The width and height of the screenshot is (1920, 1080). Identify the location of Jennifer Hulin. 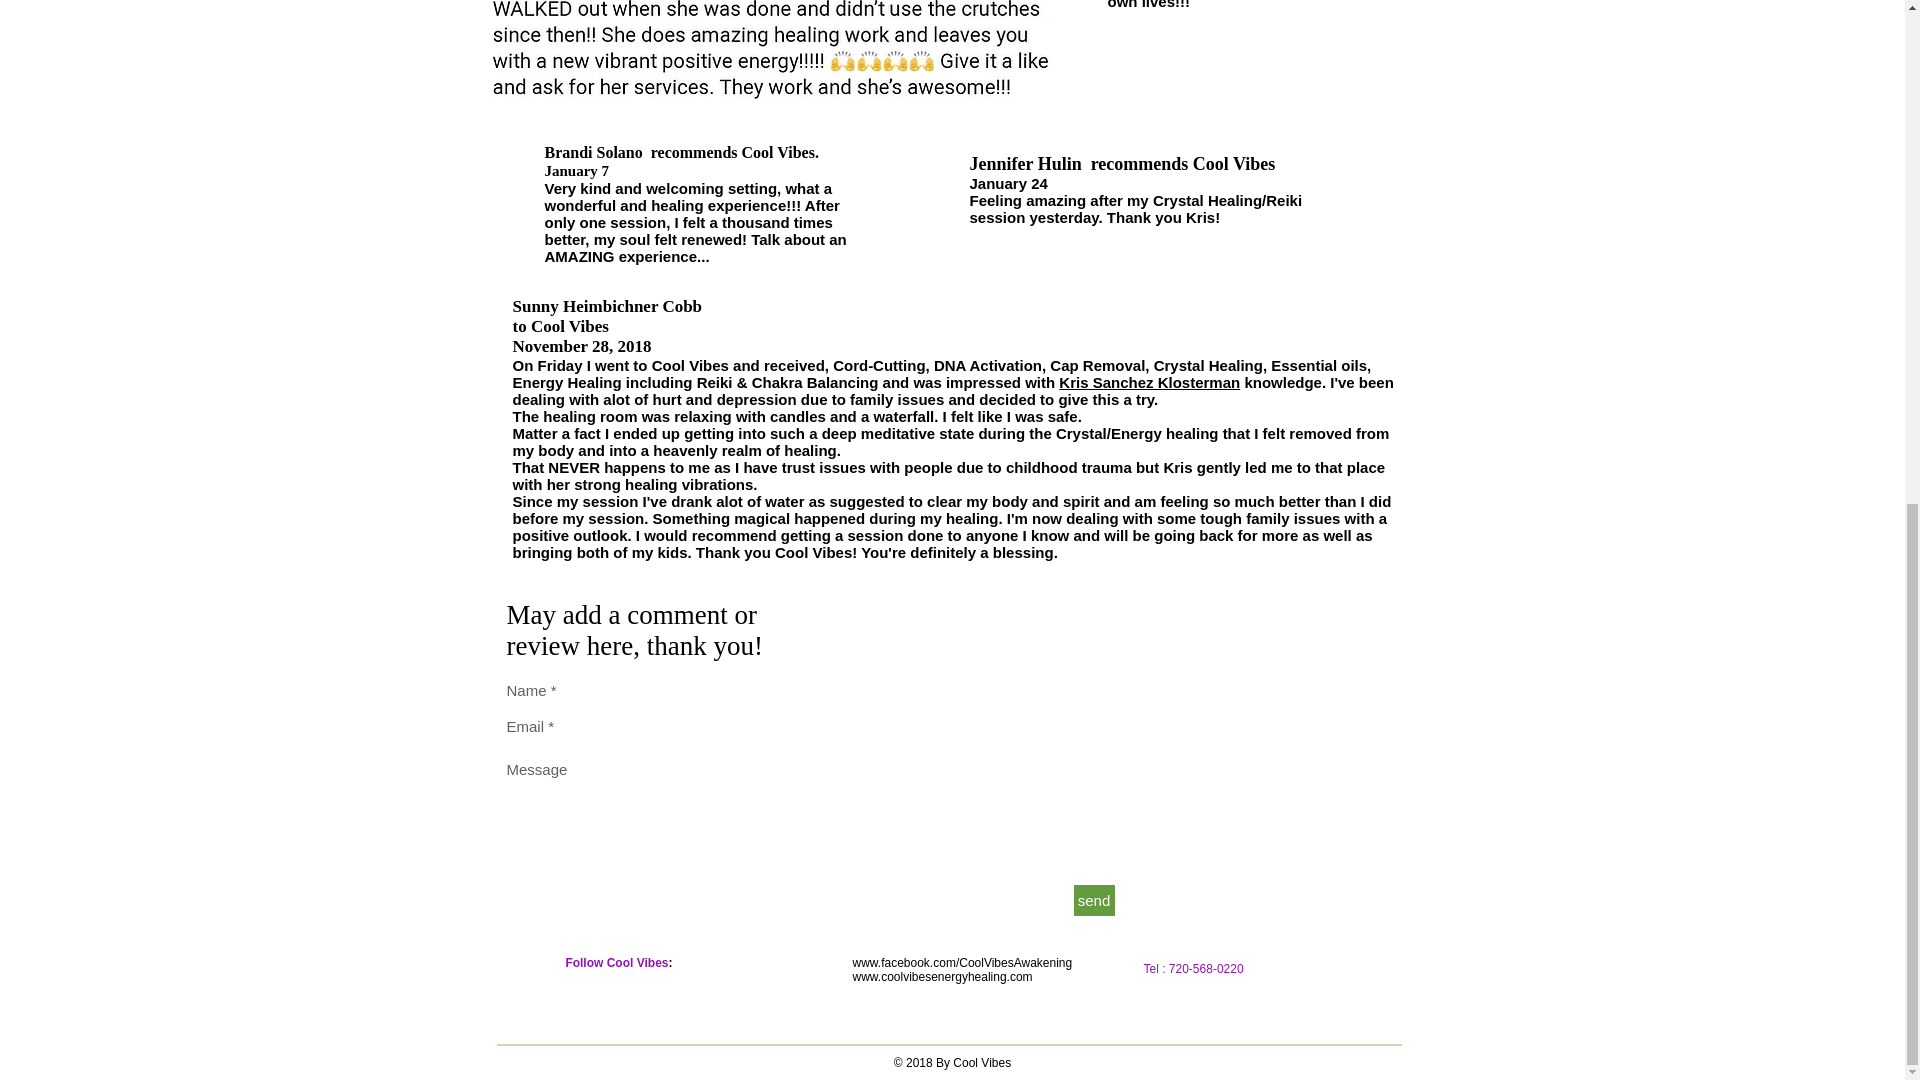
(1026, 164).